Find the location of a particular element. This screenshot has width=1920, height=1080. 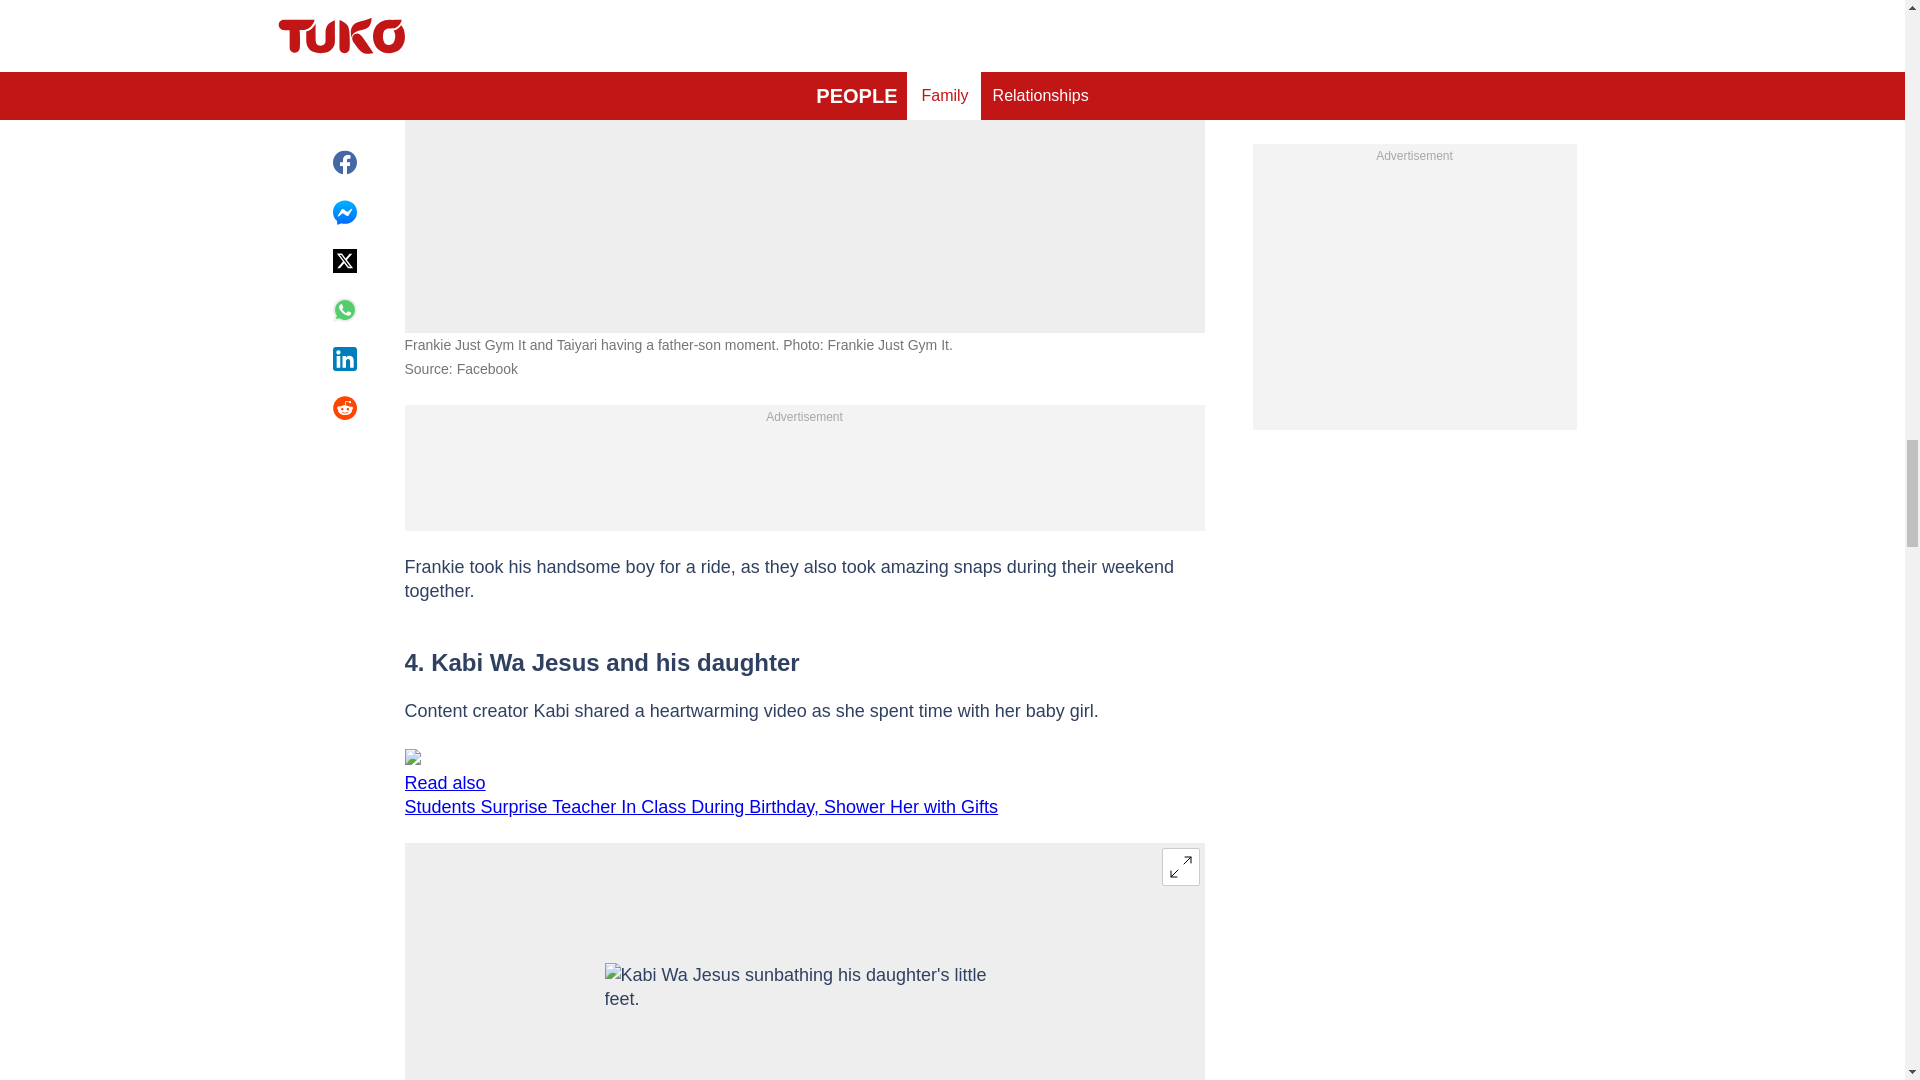

Kabi Wa Jesus sunbathing his daughter's little feet. is located at coordinates (804, 1022).